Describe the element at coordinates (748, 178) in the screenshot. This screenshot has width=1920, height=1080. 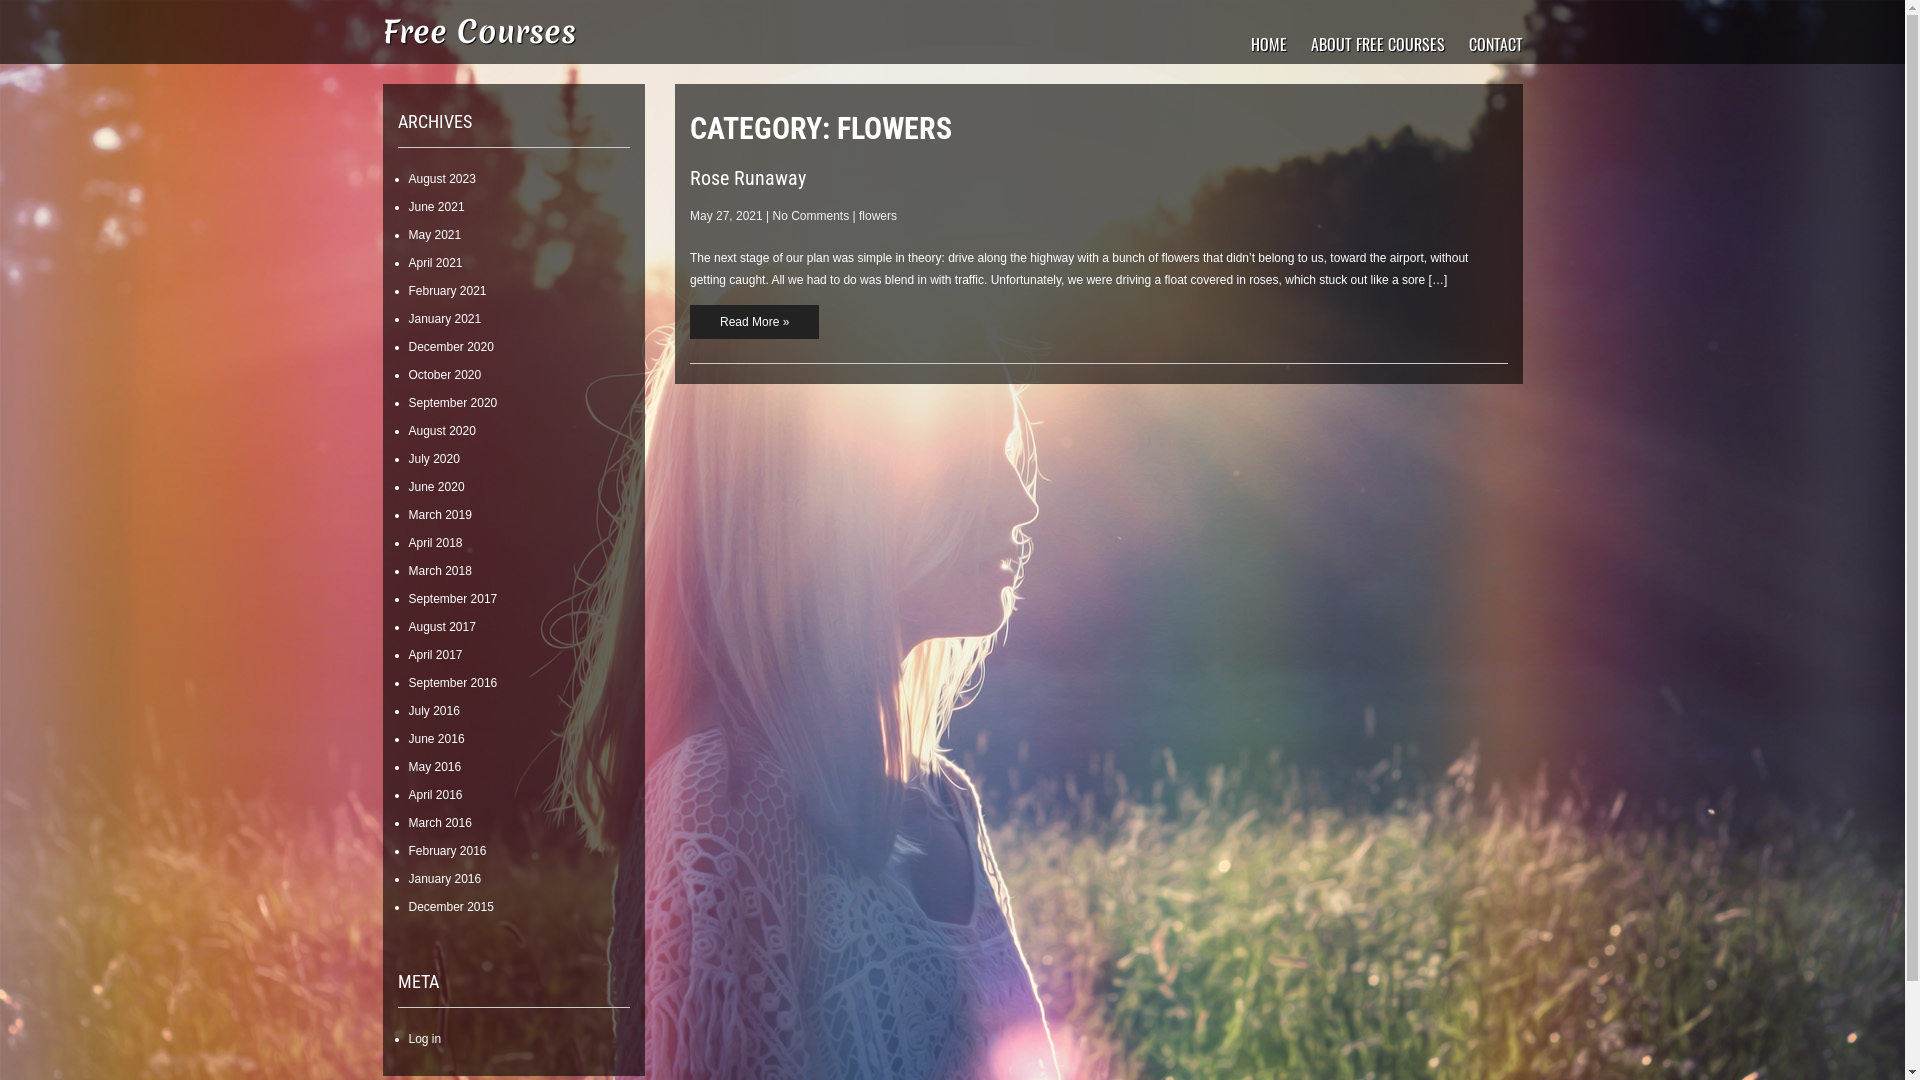
I see `Rose Runaway` at that location.